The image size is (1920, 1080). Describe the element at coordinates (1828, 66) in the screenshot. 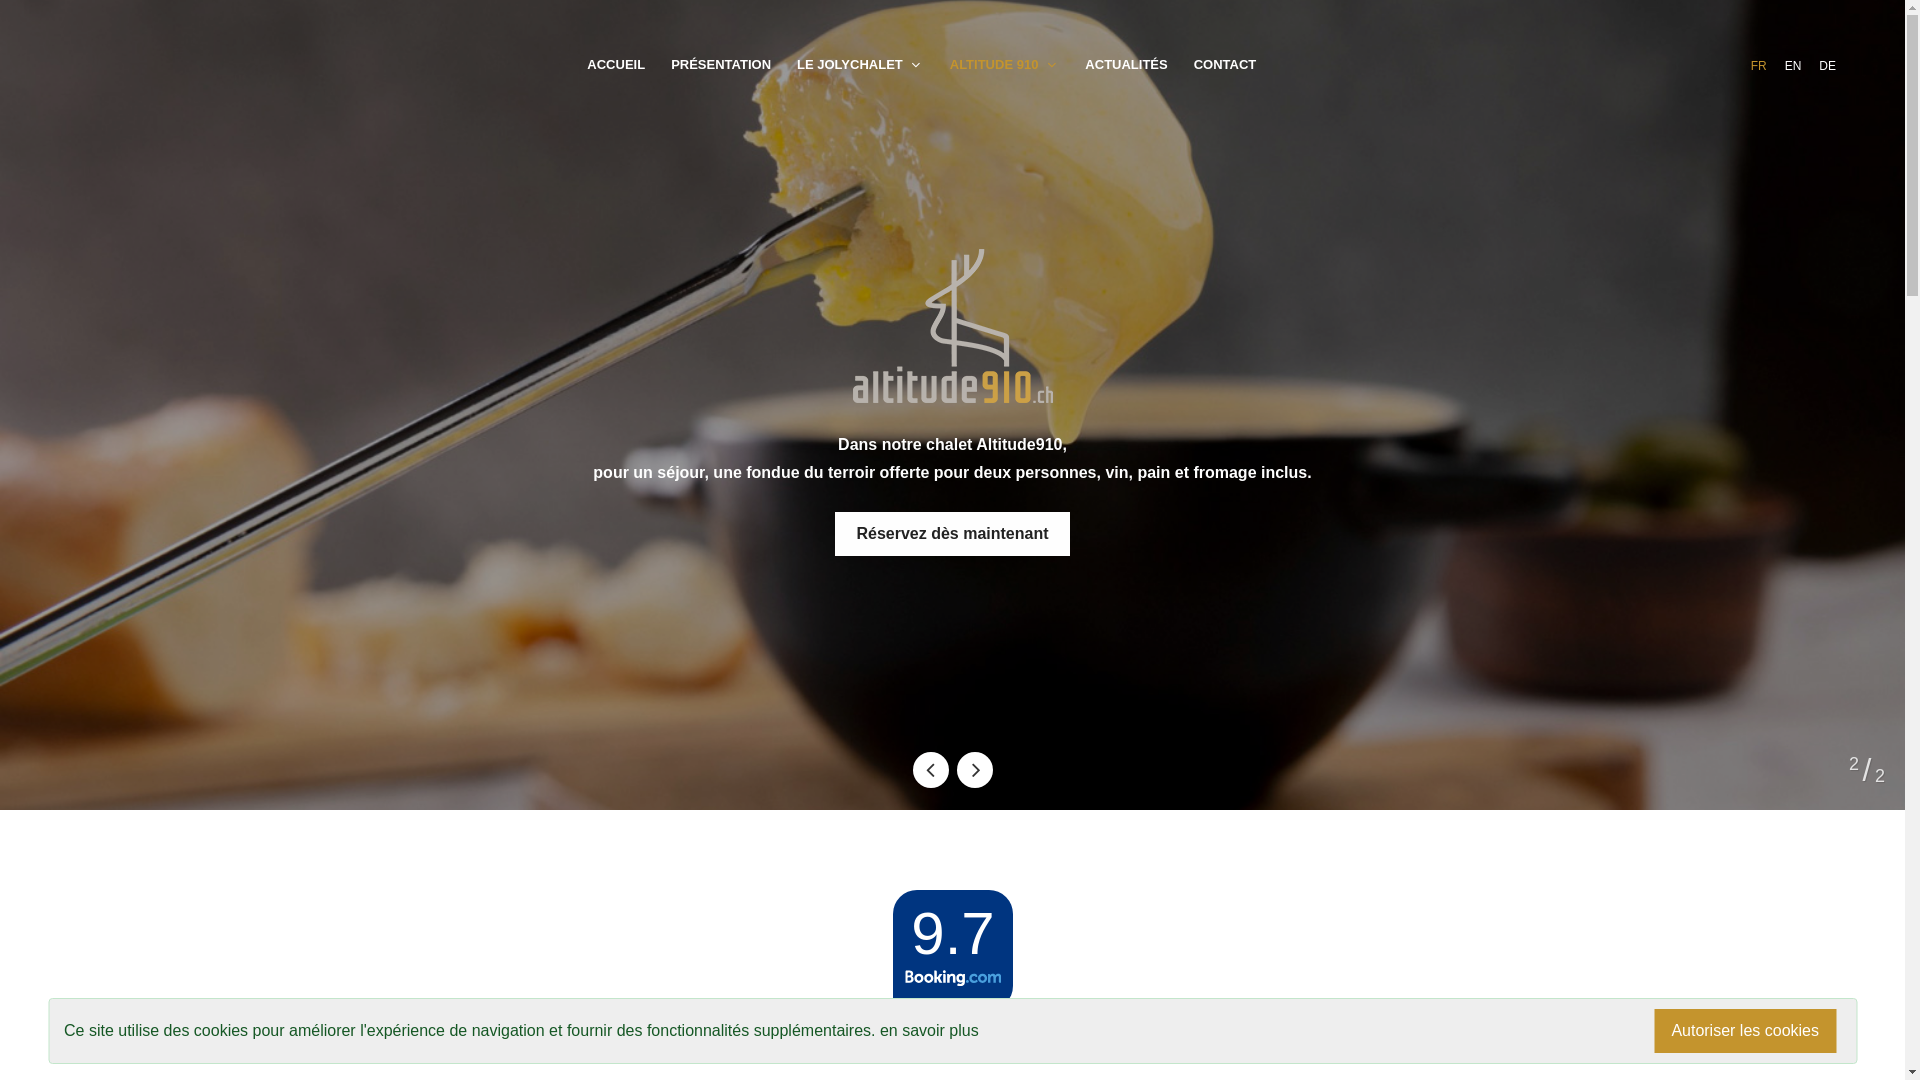

I see `DE` at that location.